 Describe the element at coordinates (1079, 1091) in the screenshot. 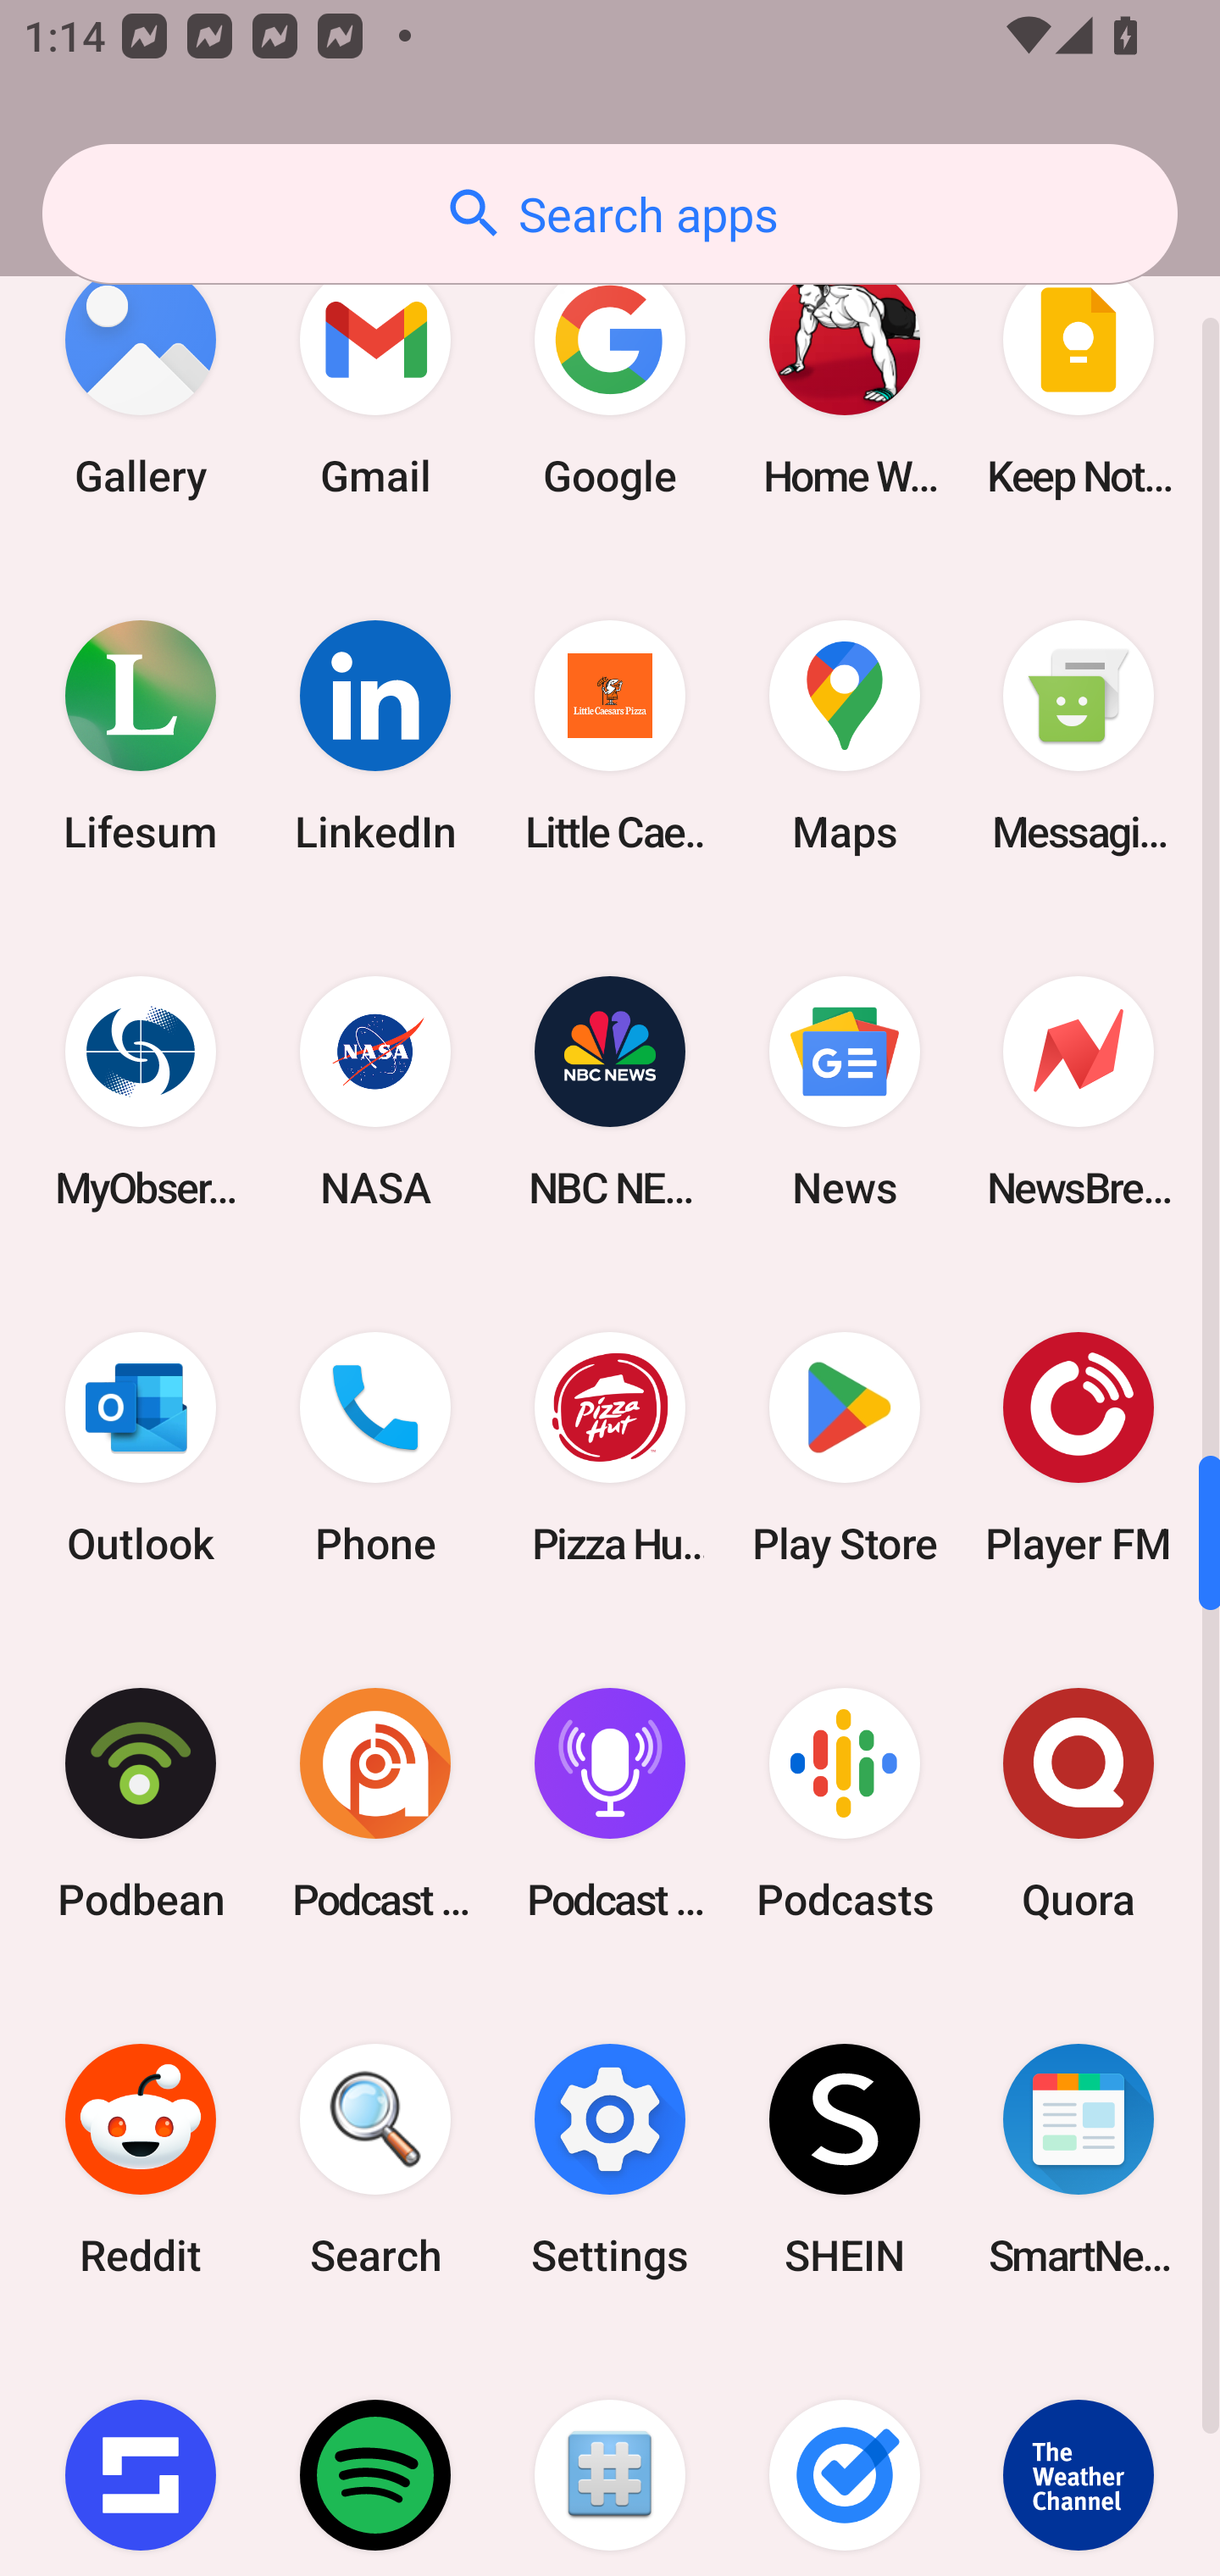

I see `NewsBreak` at that location.